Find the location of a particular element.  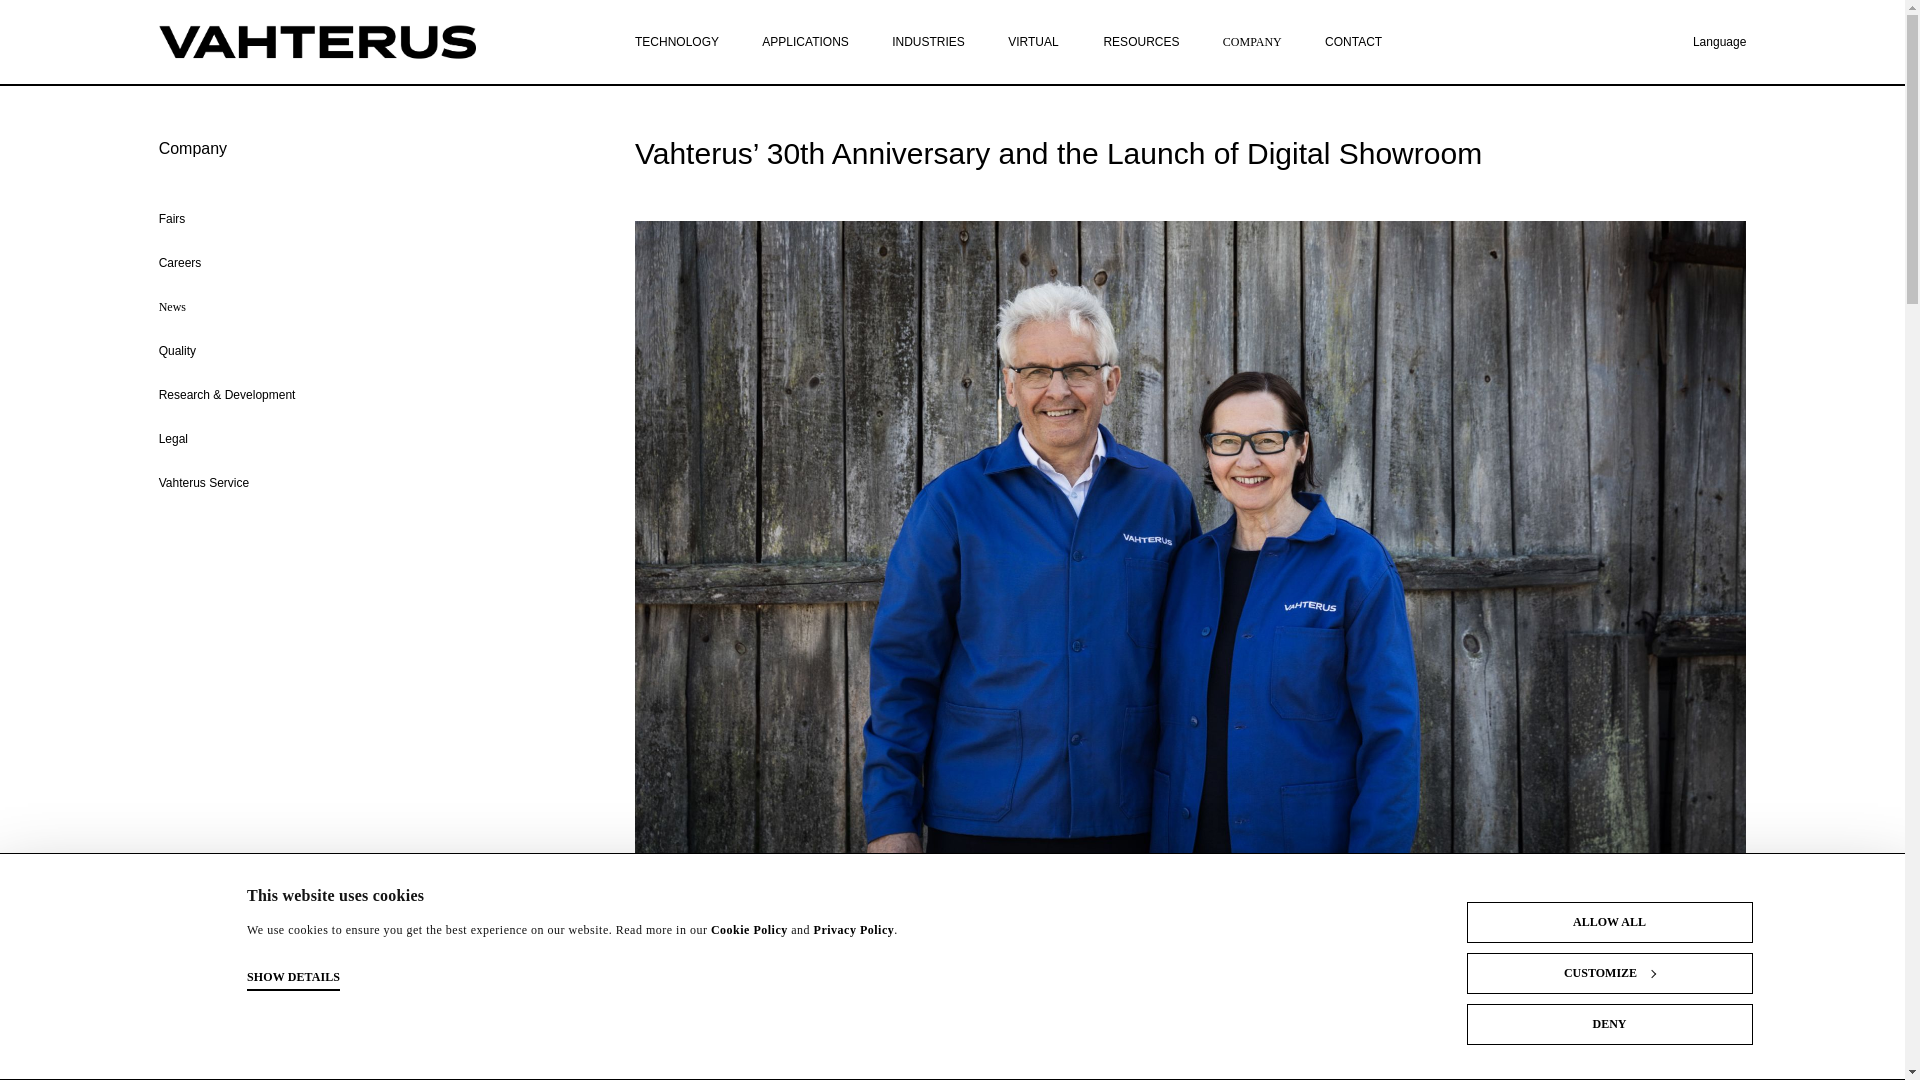

Cookie Policy is located at coordinates (748, 930).